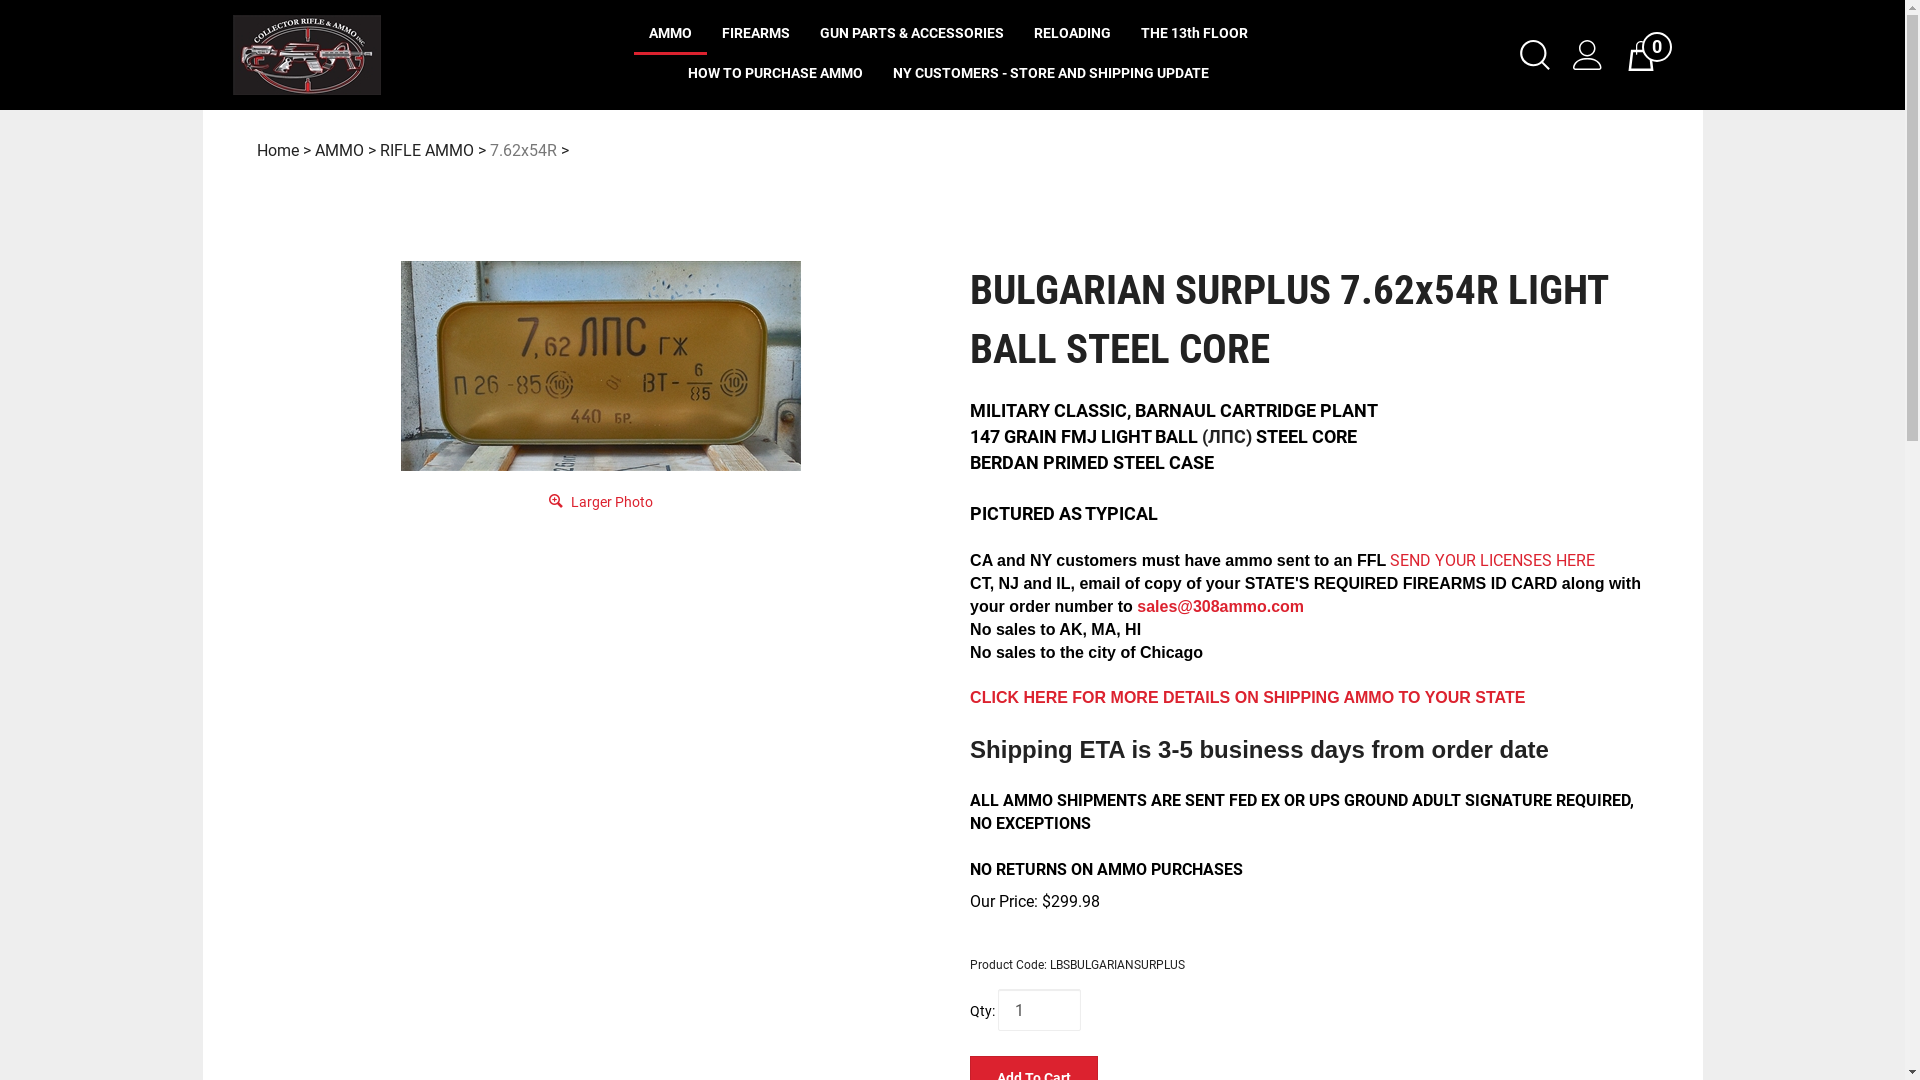 The height and width of the screenshot is (1080, 1920). What do you see at coordinates (756, 35) in the screenshot?
I see `FIREARMS` at bounding box center [756, 35].